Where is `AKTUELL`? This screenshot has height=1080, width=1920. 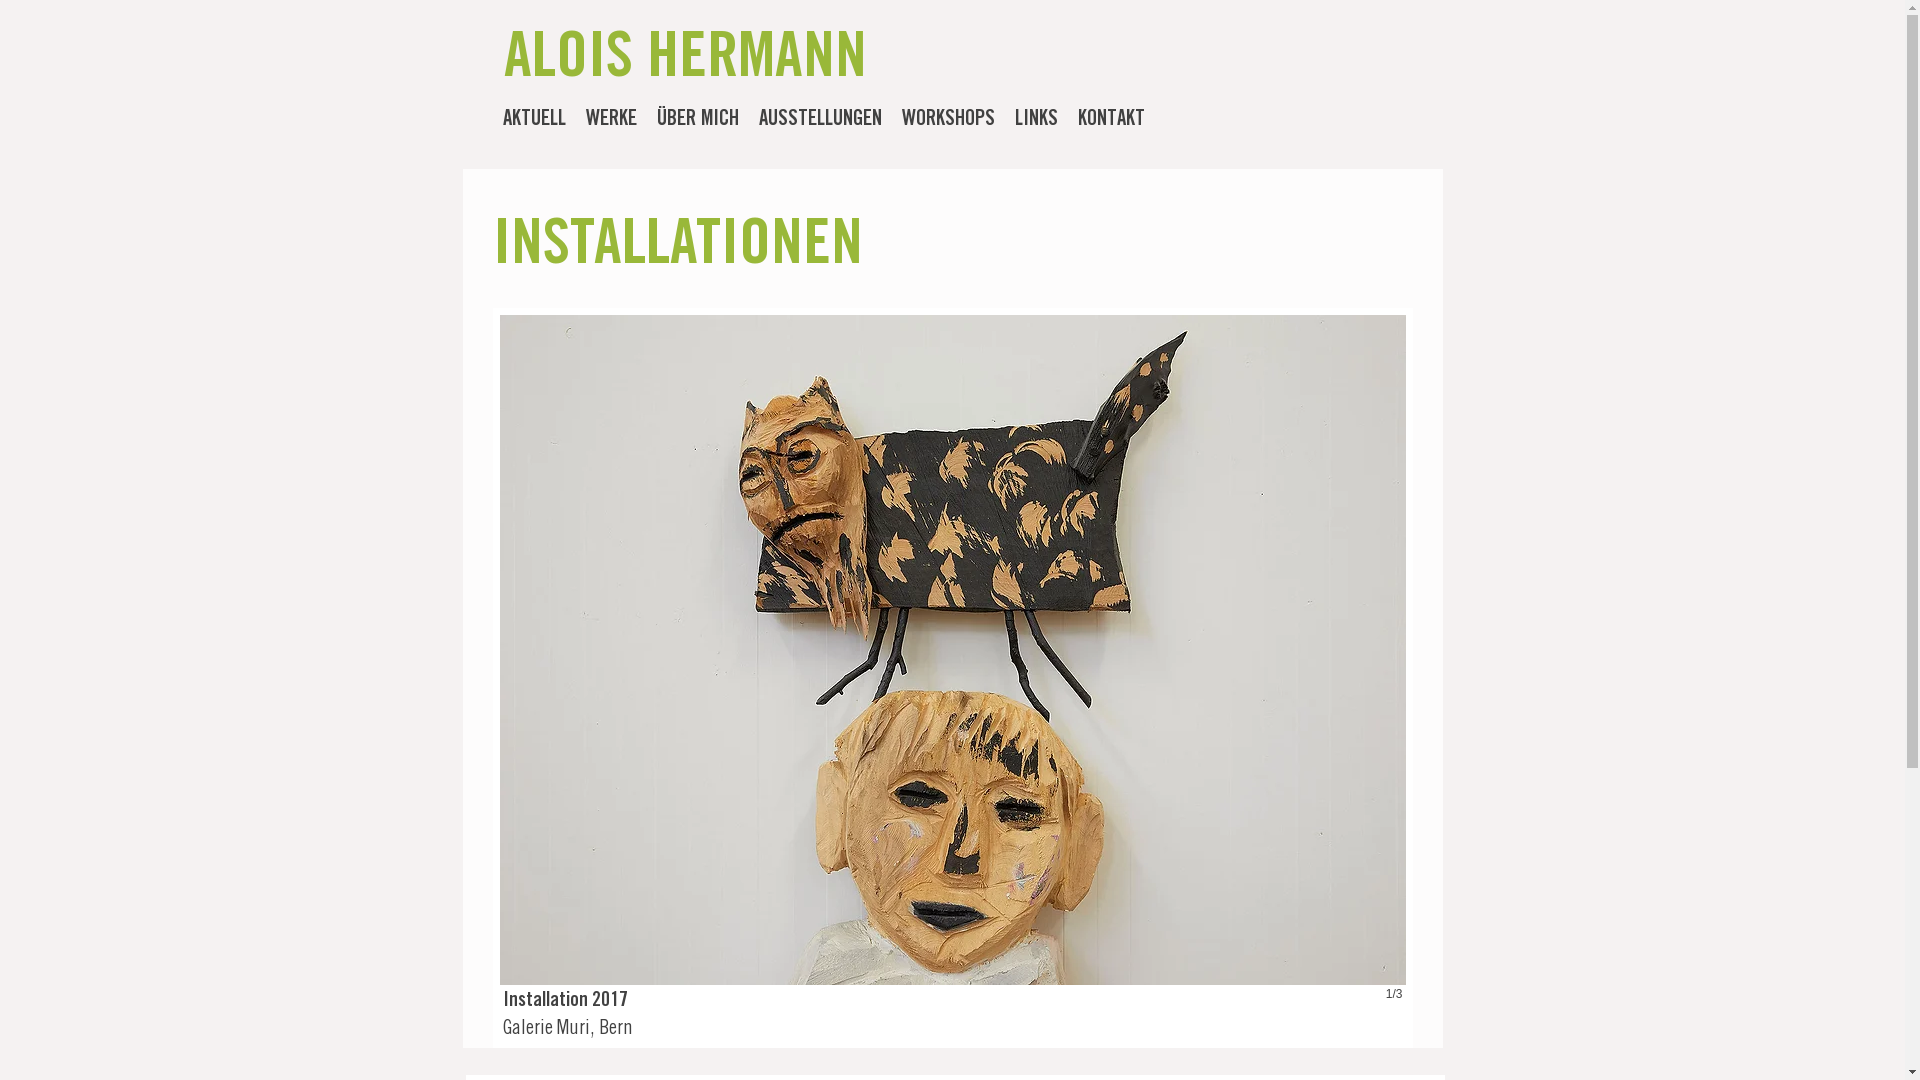
AKTUELL is located at coordinates (533, 121).